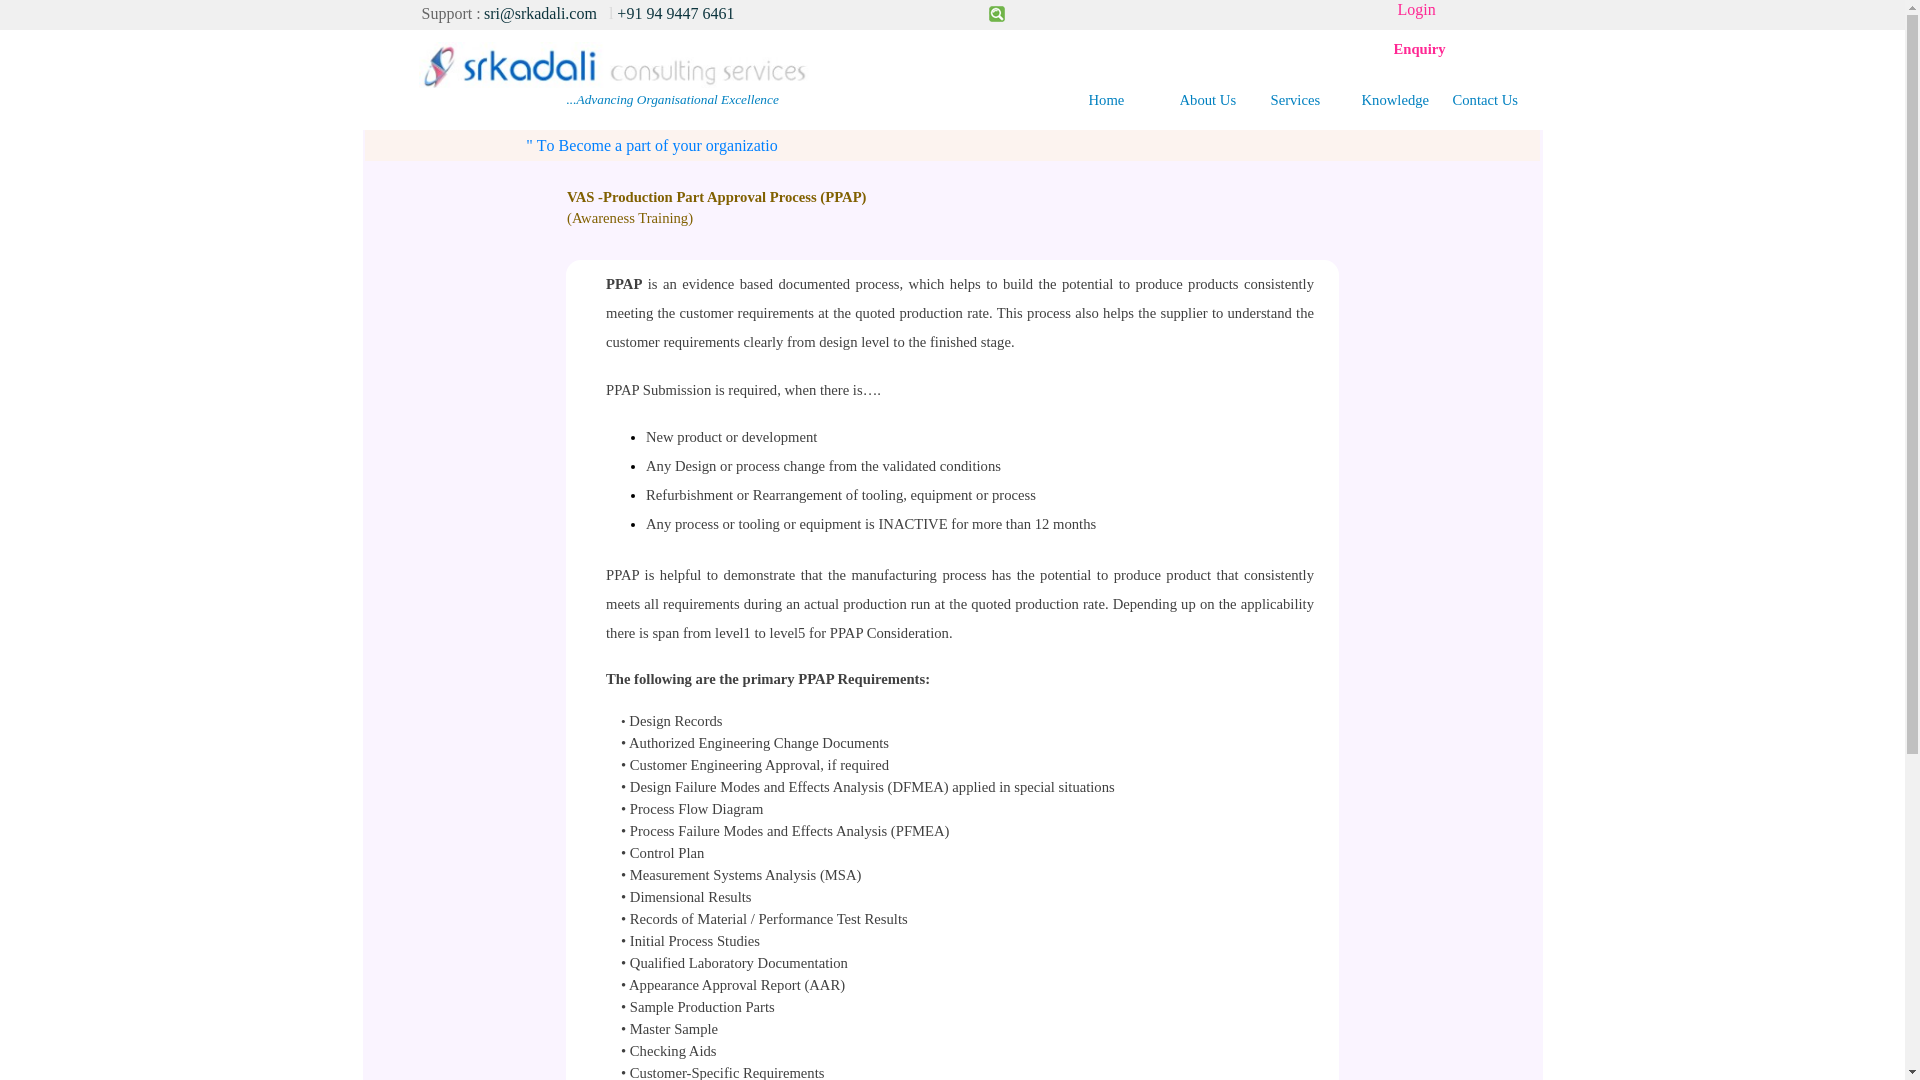 The width and height of the screenshot is (1920, 1080). Describe the element at coordinates (1133, 100) in the screenshot. I see `Home` at that location.